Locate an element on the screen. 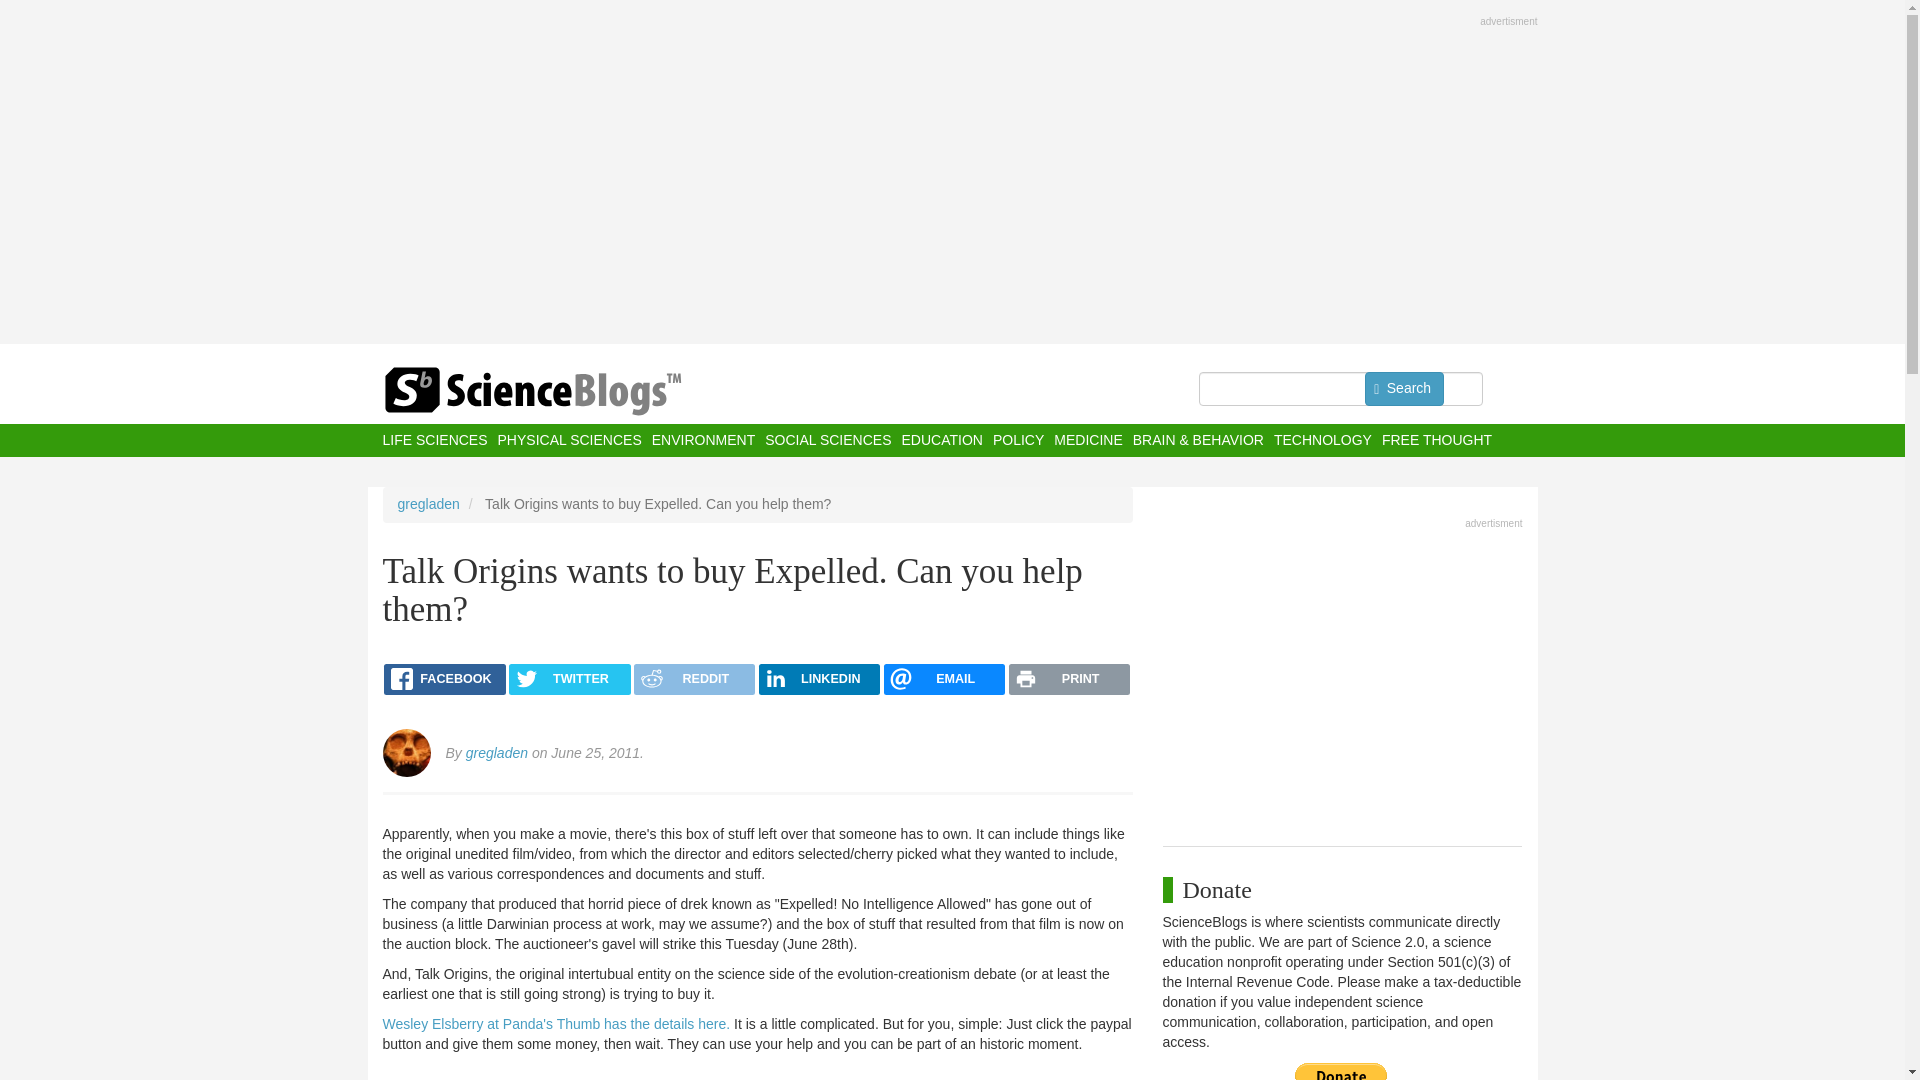 The image size is (1920, 1080). PRINT is located at coordinates (1070, 680).